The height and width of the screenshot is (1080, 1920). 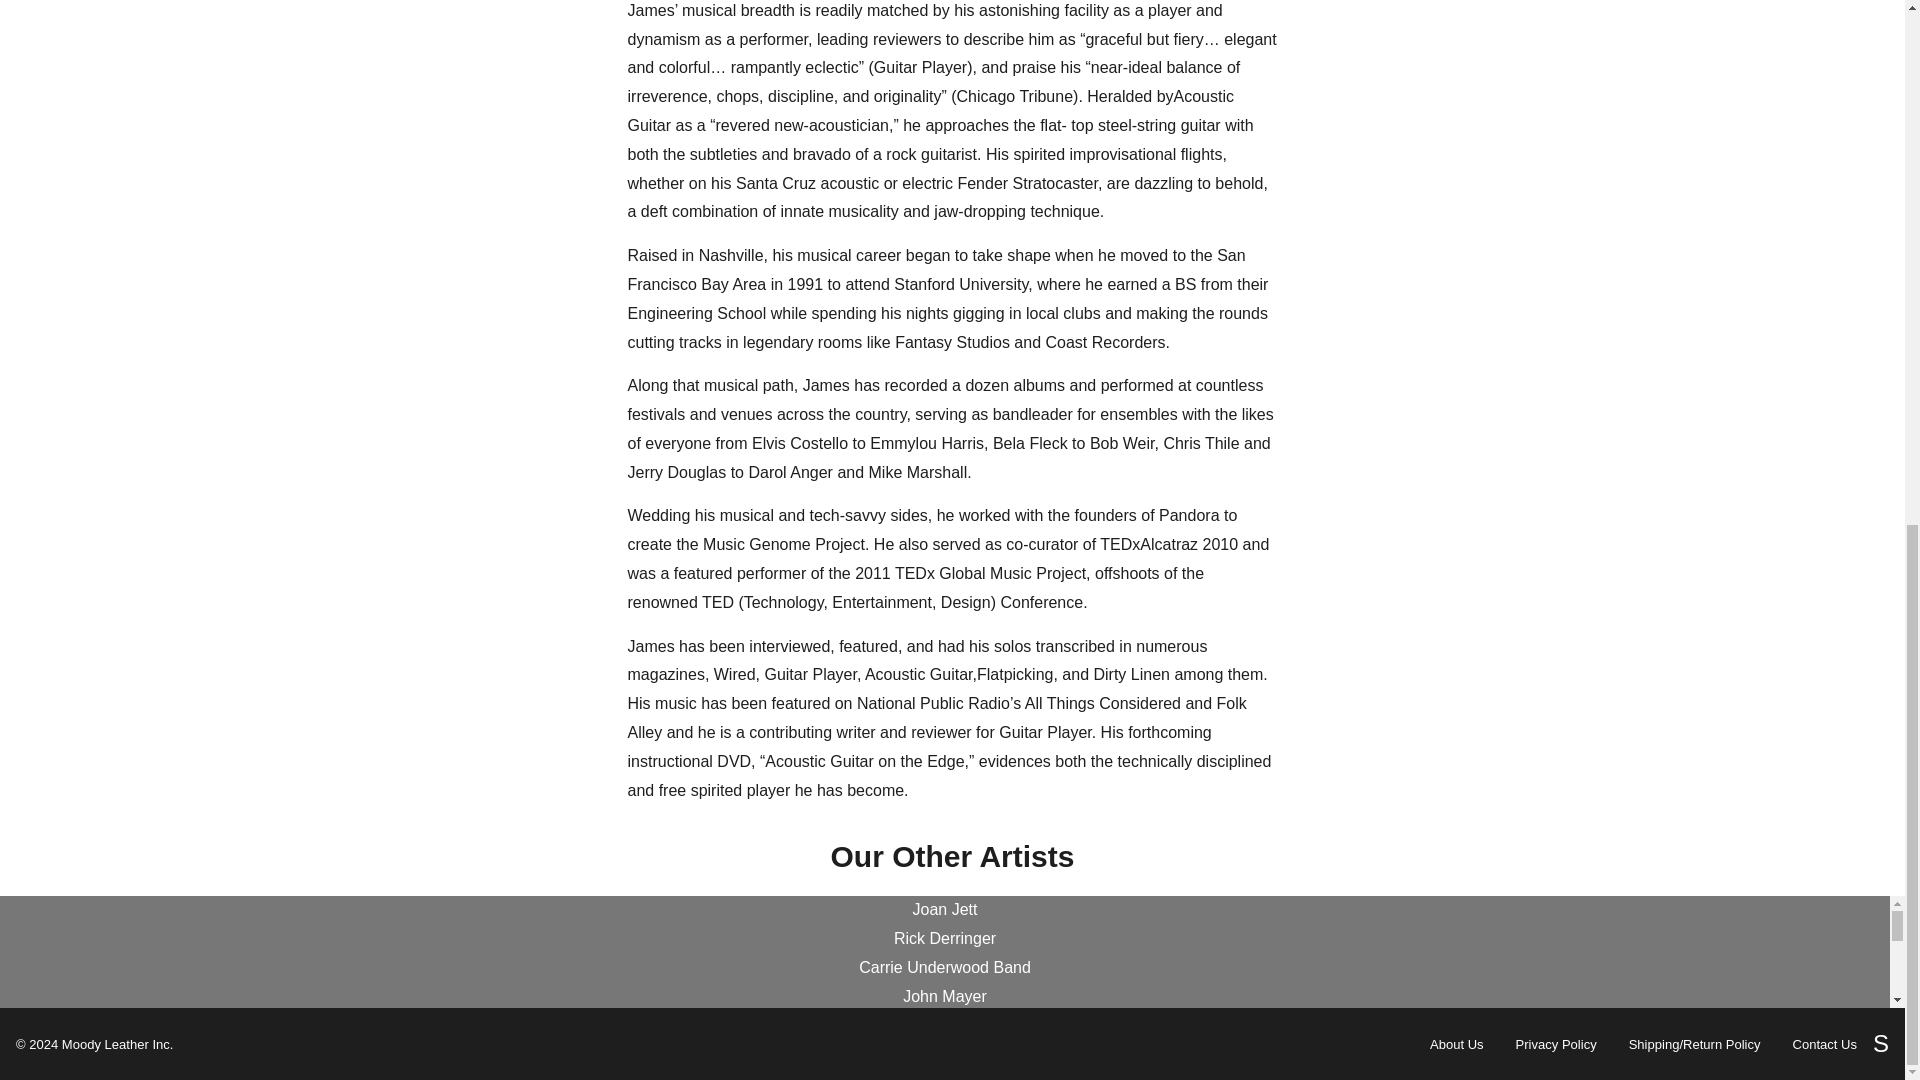 What do you see at coordinates (944, 996) in the screenshot?
I see `John Mayer` at bounding box center [944, 996].